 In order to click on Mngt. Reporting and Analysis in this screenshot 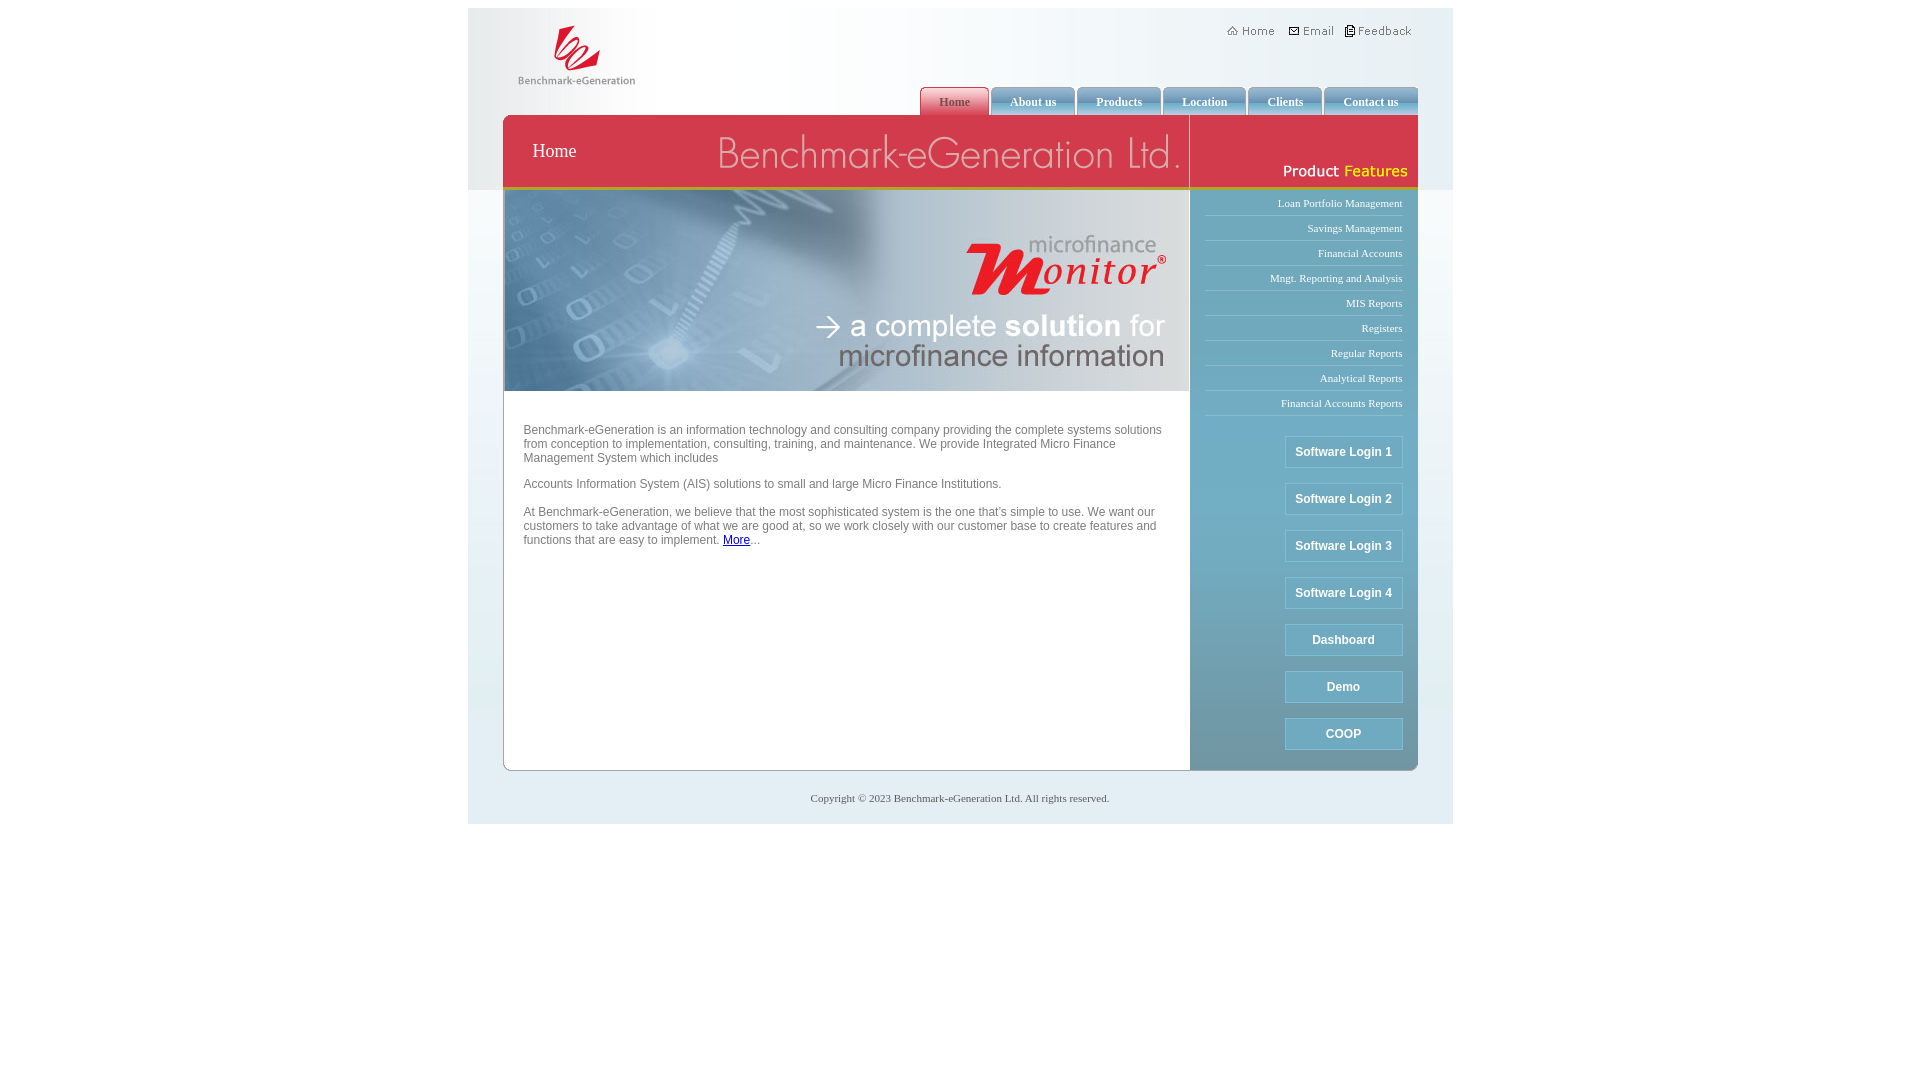, I will do `click(1303, 278)`.